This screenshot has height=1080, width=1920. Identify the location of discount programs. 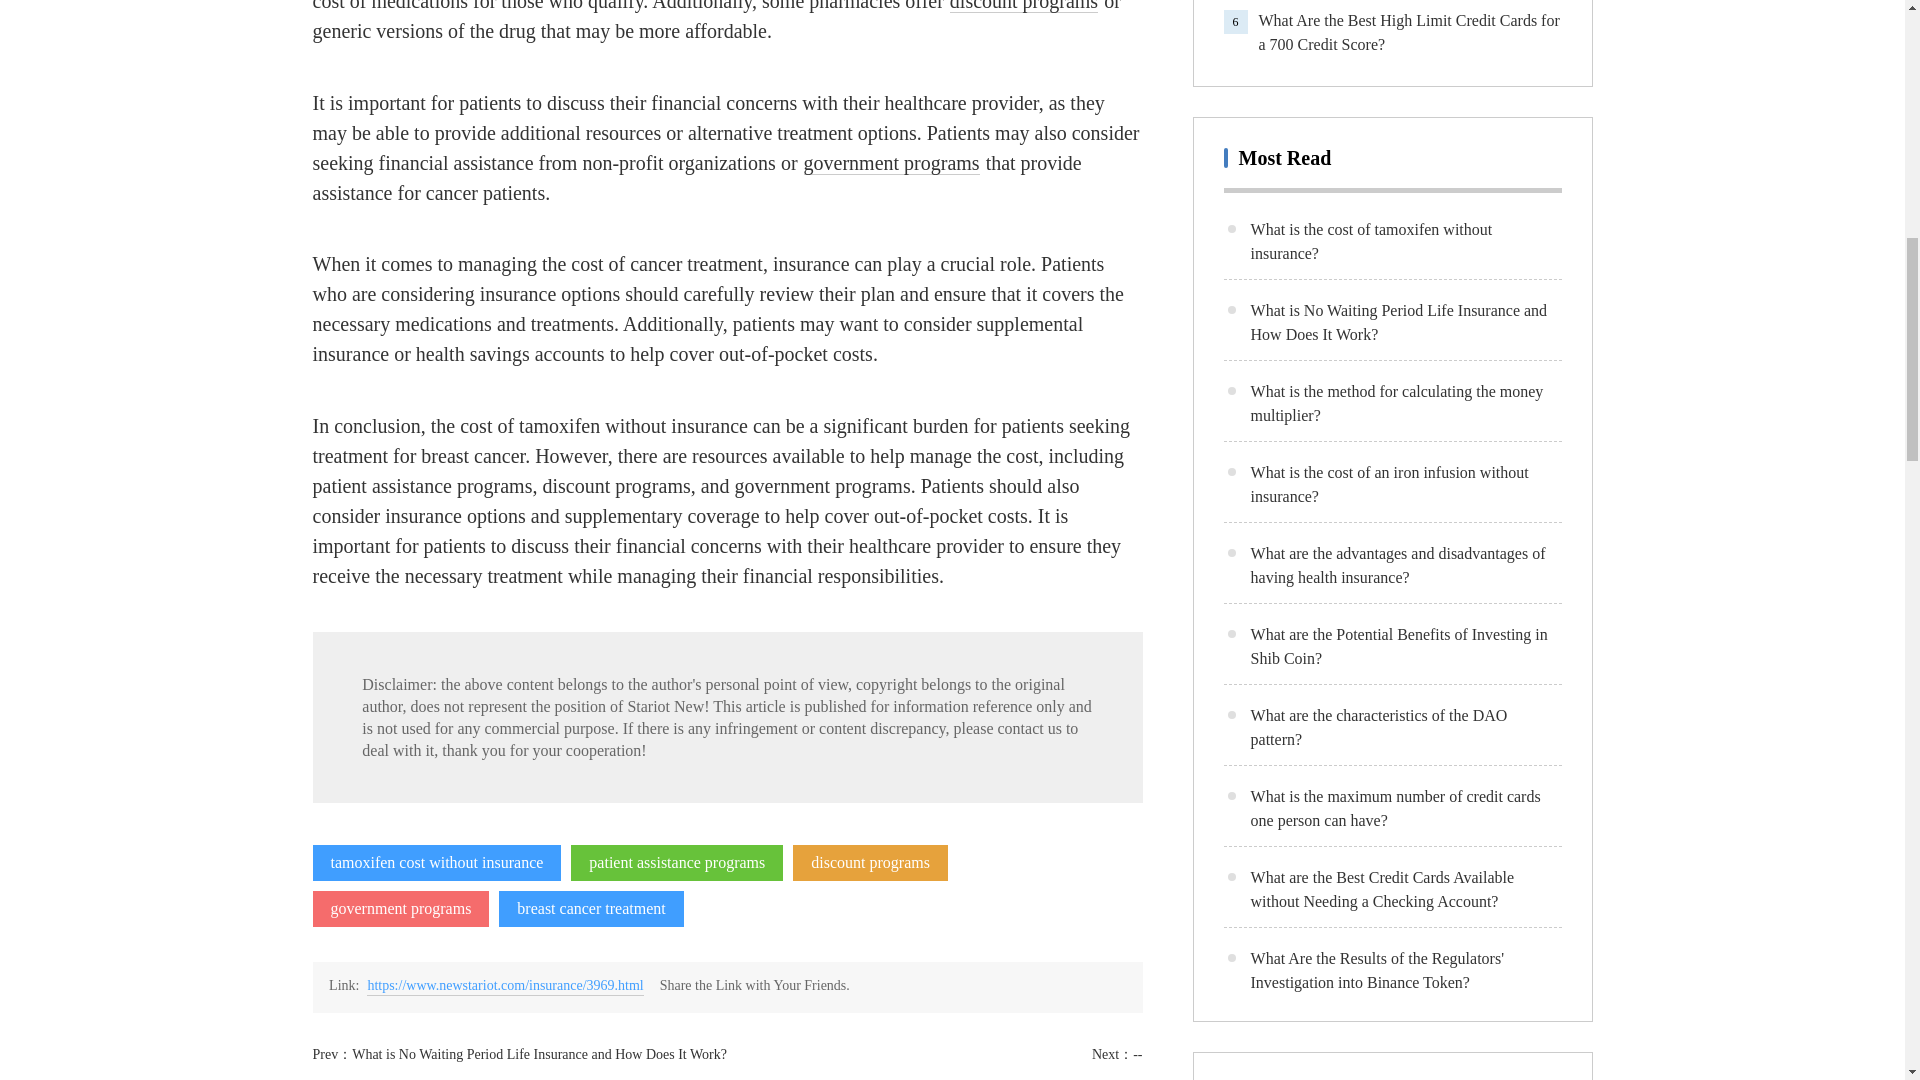
(870, 862).